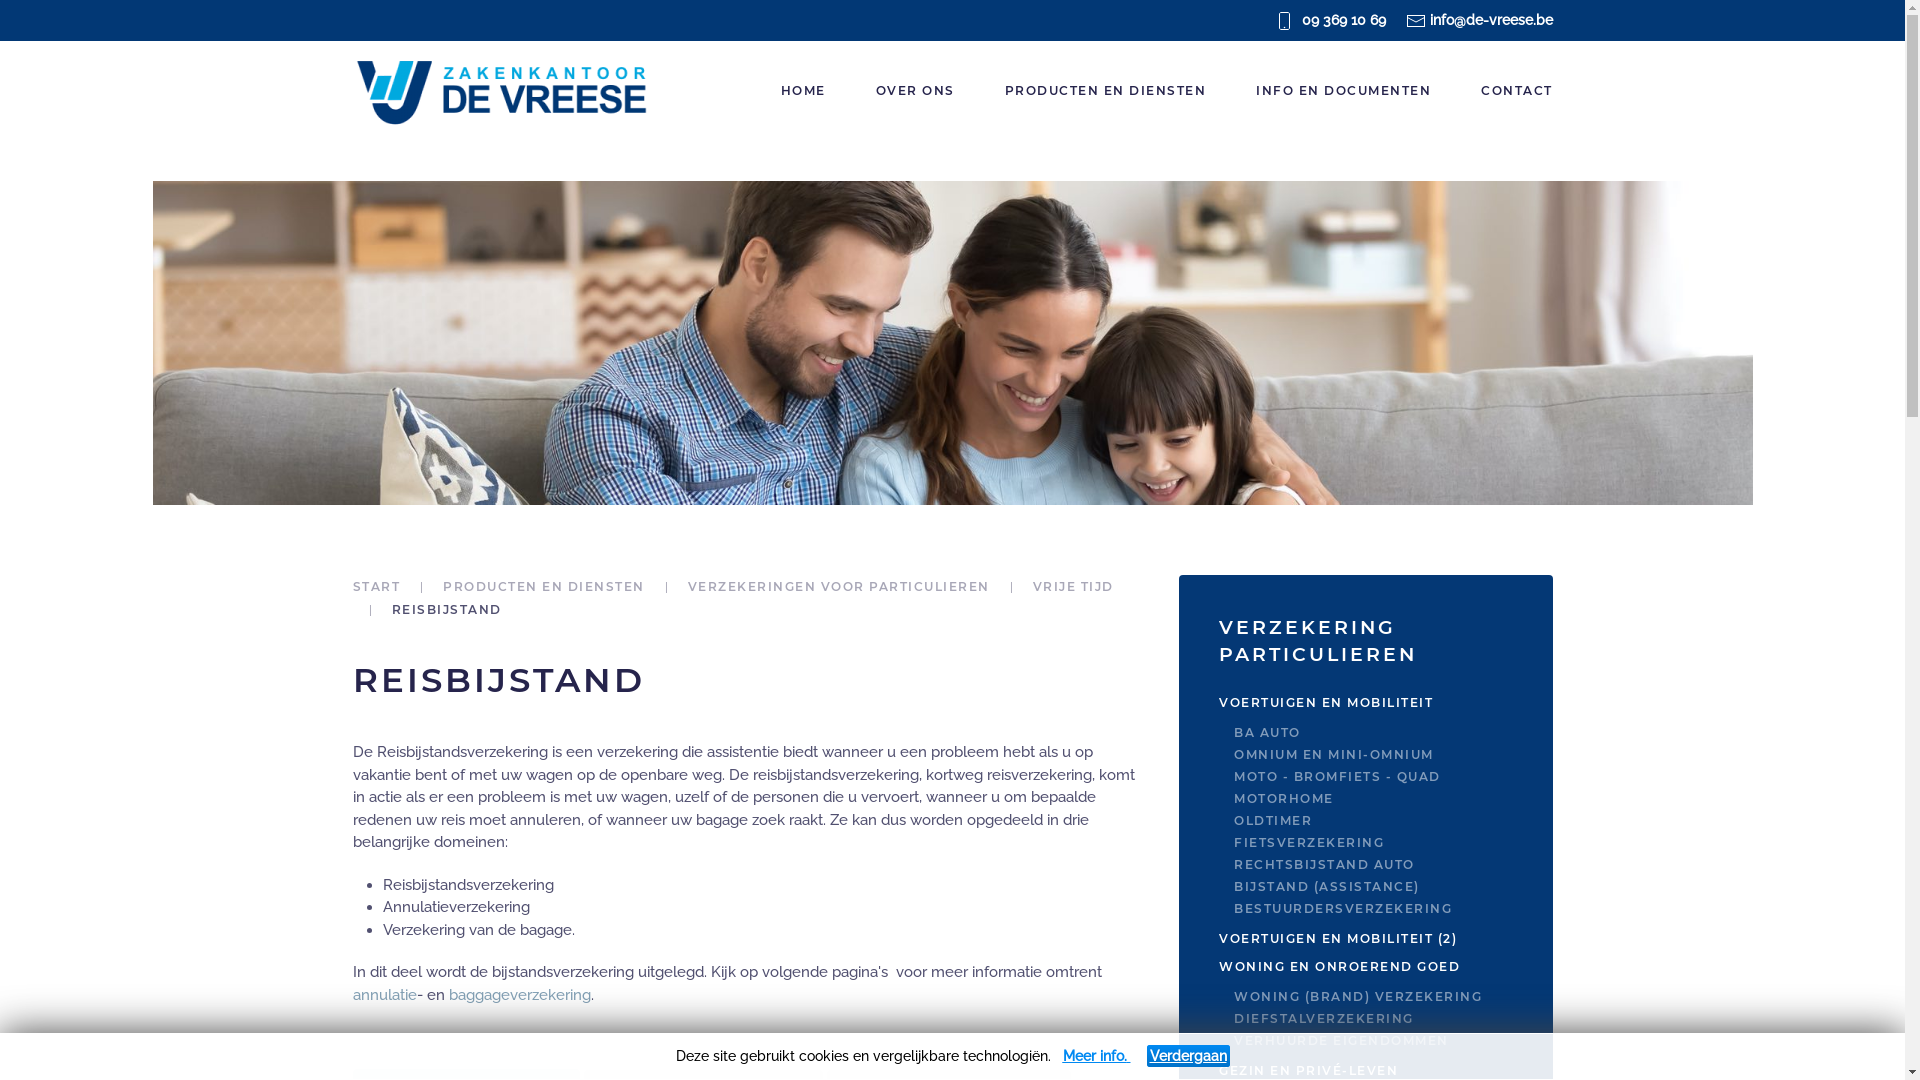 This screenshot has width=1920, height=1080. What do you see at coordinates (1393, 909) in the screenshot?
I see `BESTUURDERSVERZEKERING` at bounding box center [1393, 909].